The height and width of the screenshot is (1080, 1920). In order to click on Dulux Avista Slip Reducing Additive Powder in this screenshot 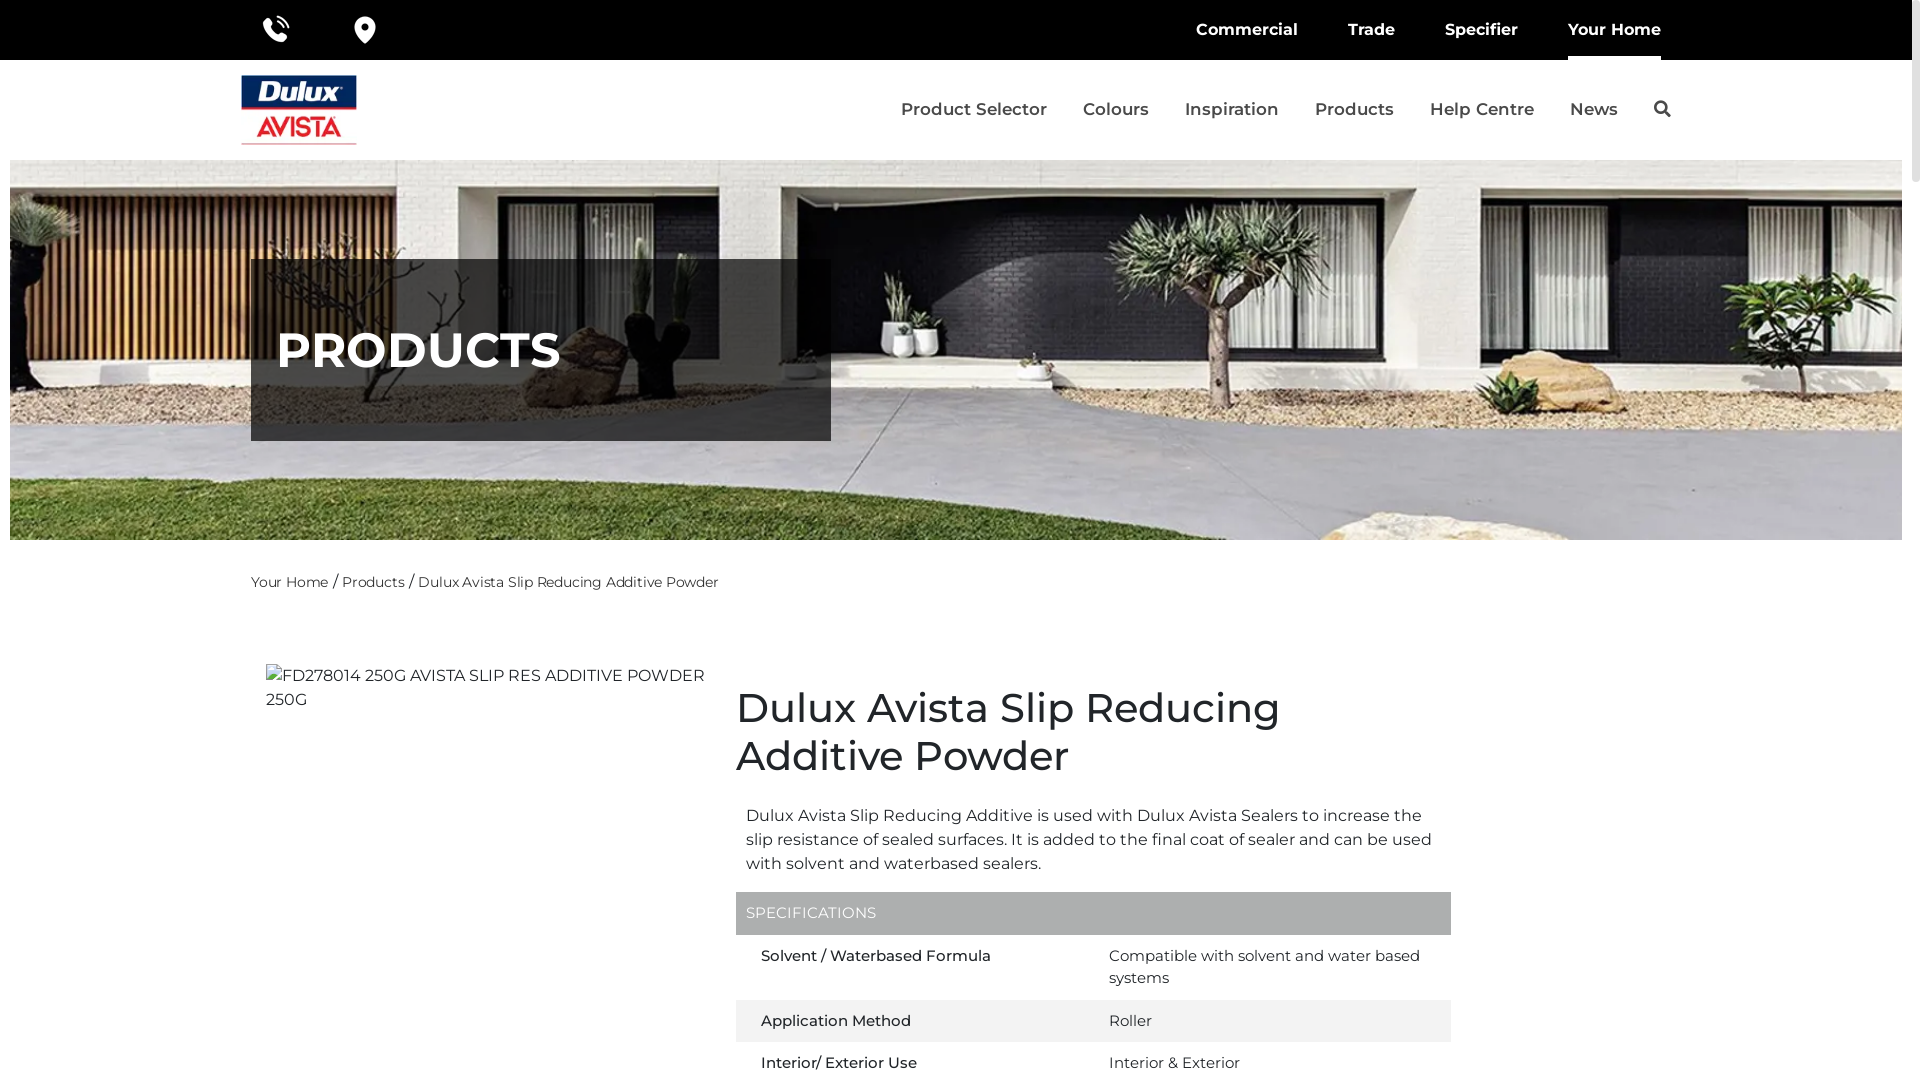, I will do `click(568, 582)`.